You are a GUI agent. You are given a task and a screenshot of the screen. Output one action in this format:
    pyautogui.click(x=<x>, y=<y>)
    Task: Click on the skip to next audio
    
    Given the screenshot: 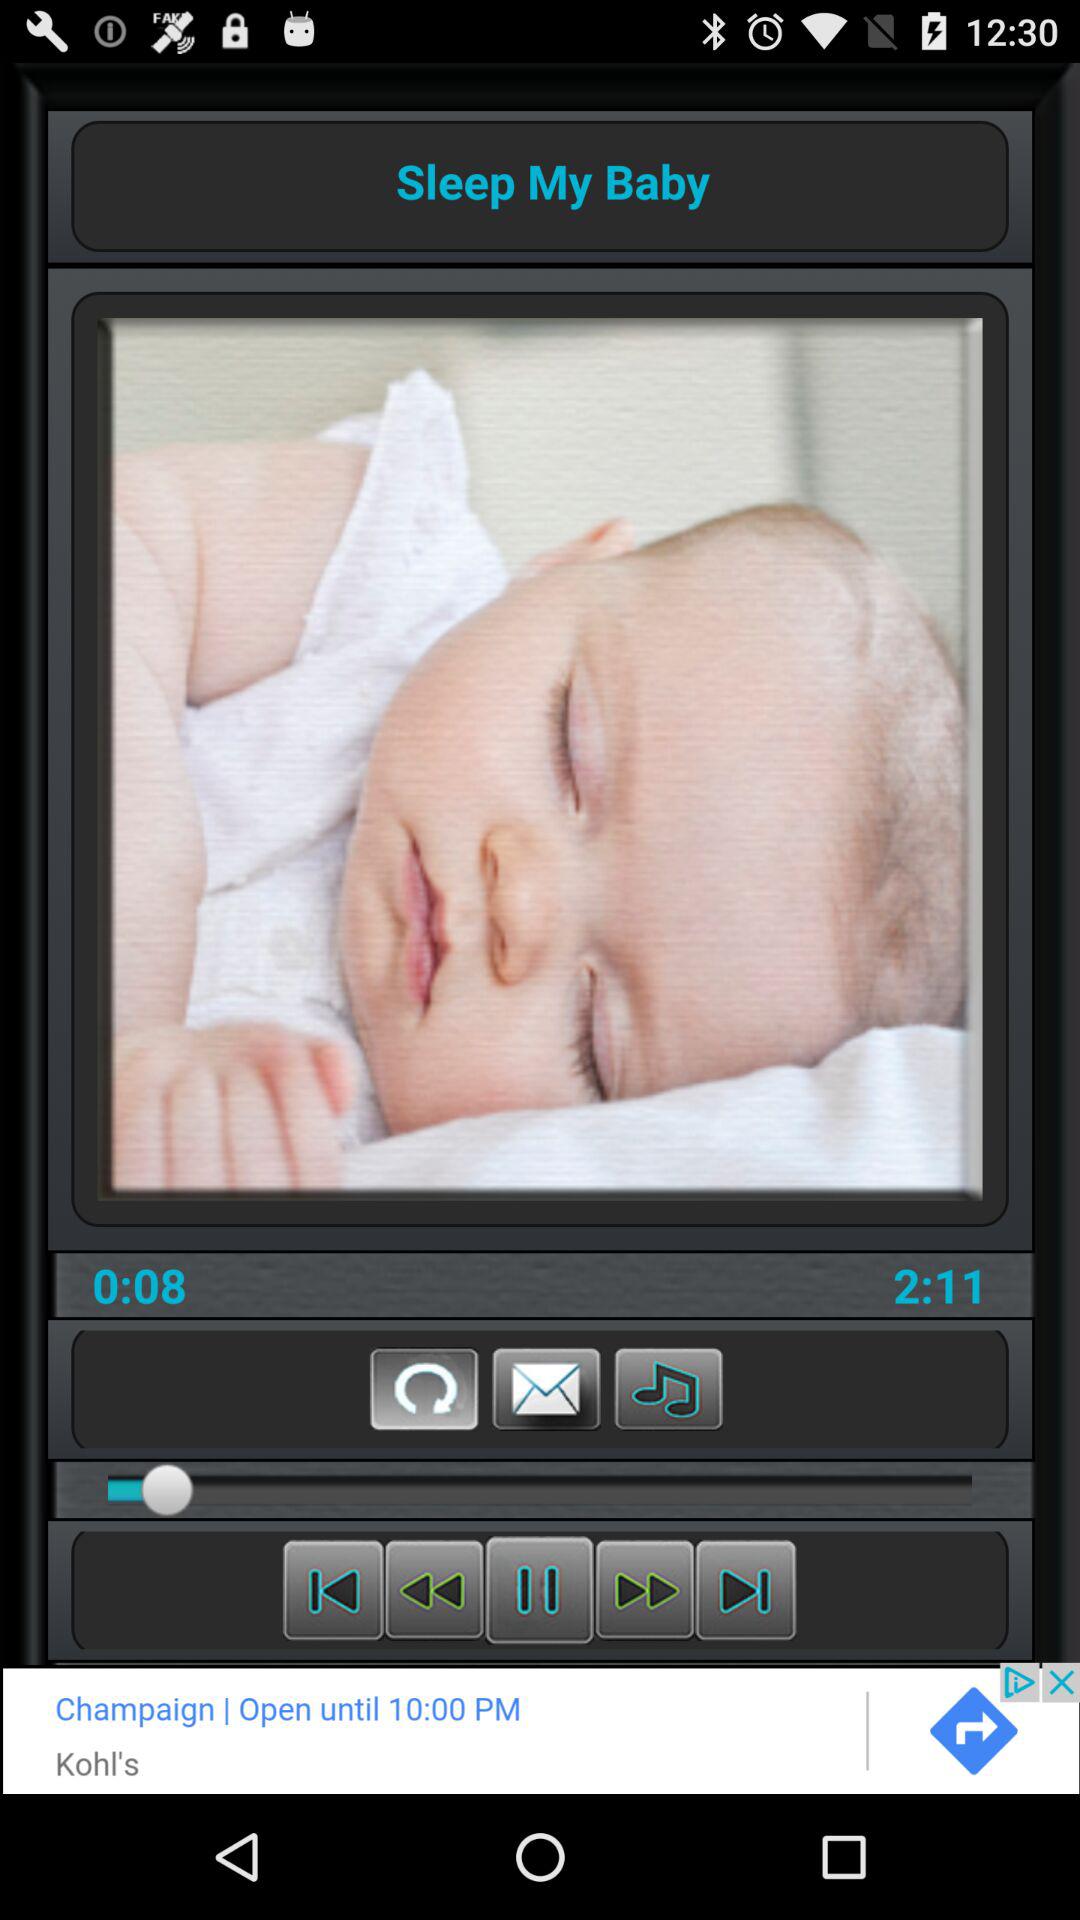 What is the action you would take?
    pyautogui.click(x=746, y=1590)
    